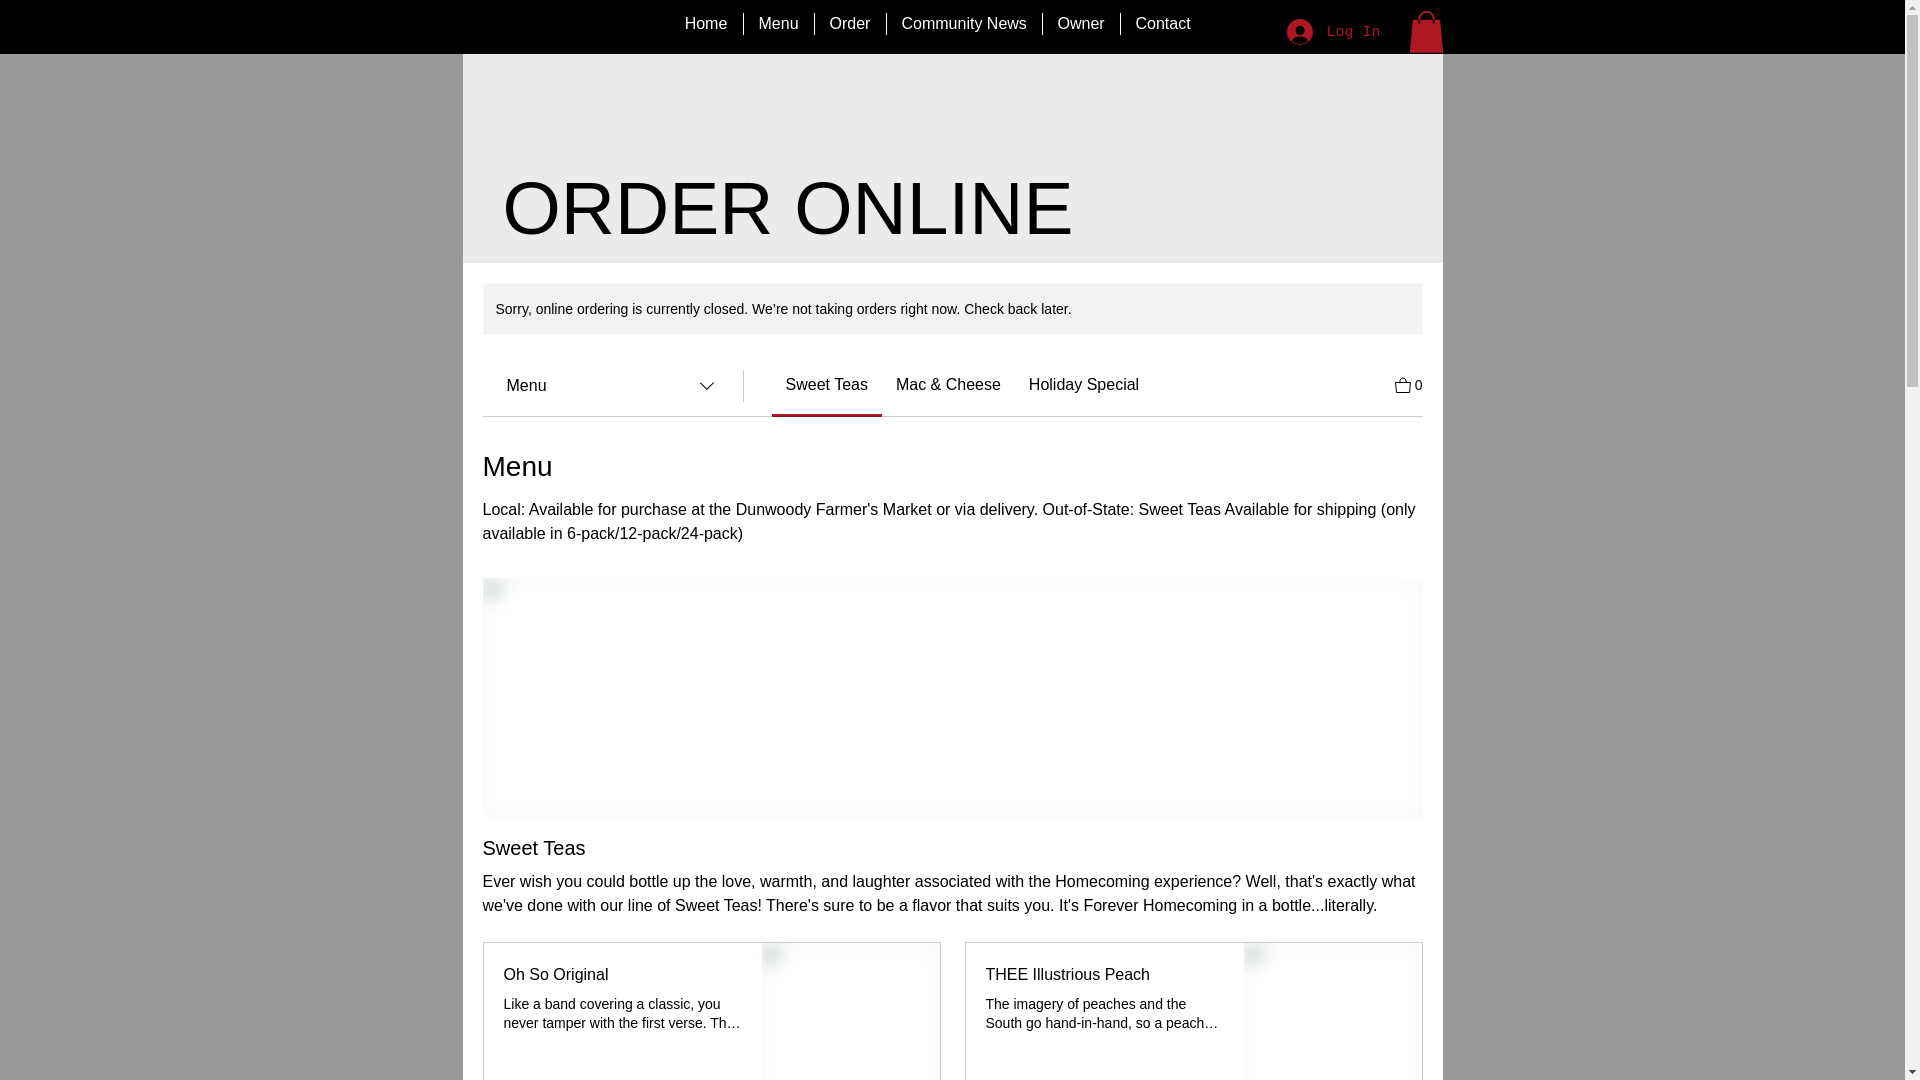 The width and height of the screenshot is (1920, 1080). Describe the element at coordinates (706, 23) in the screenshot. I see `Home` at that location.